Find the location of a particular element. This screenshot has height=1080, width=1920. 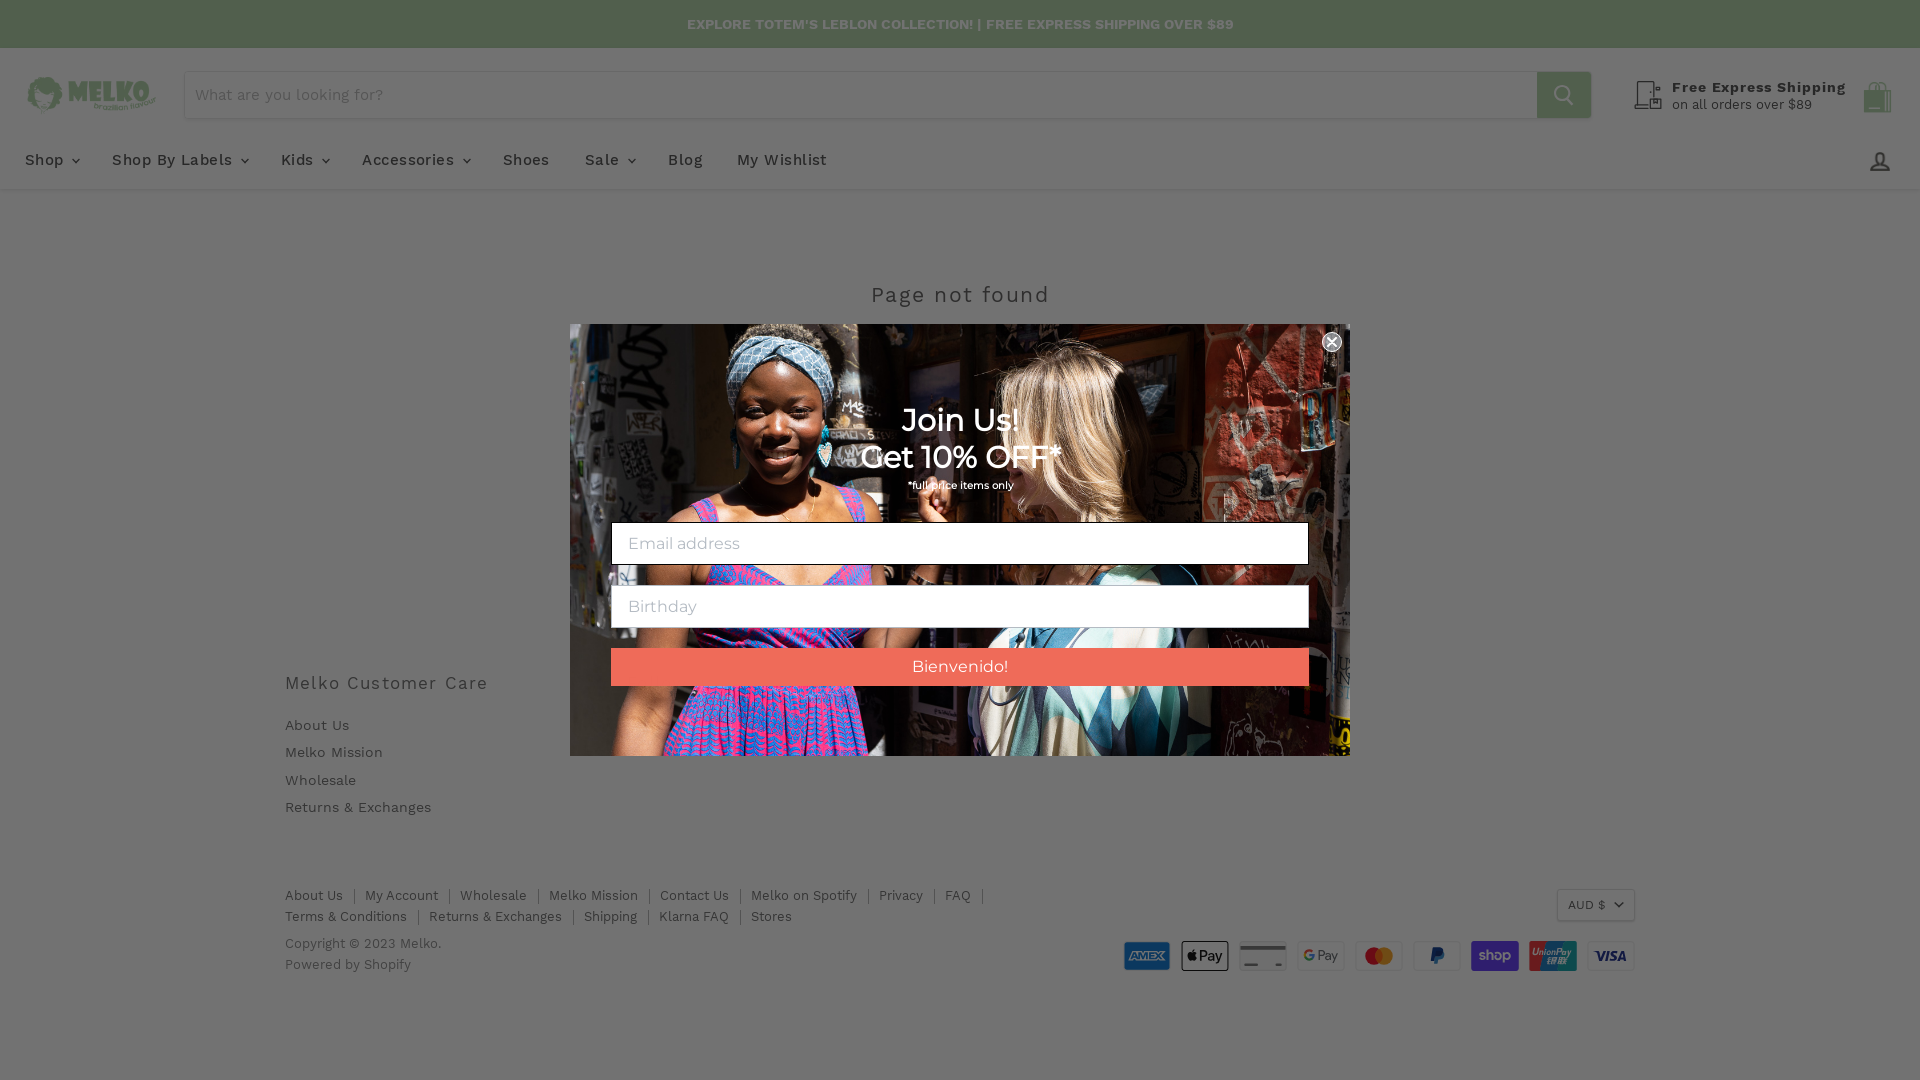

AUD $ is located at coordinates (1596, 905).